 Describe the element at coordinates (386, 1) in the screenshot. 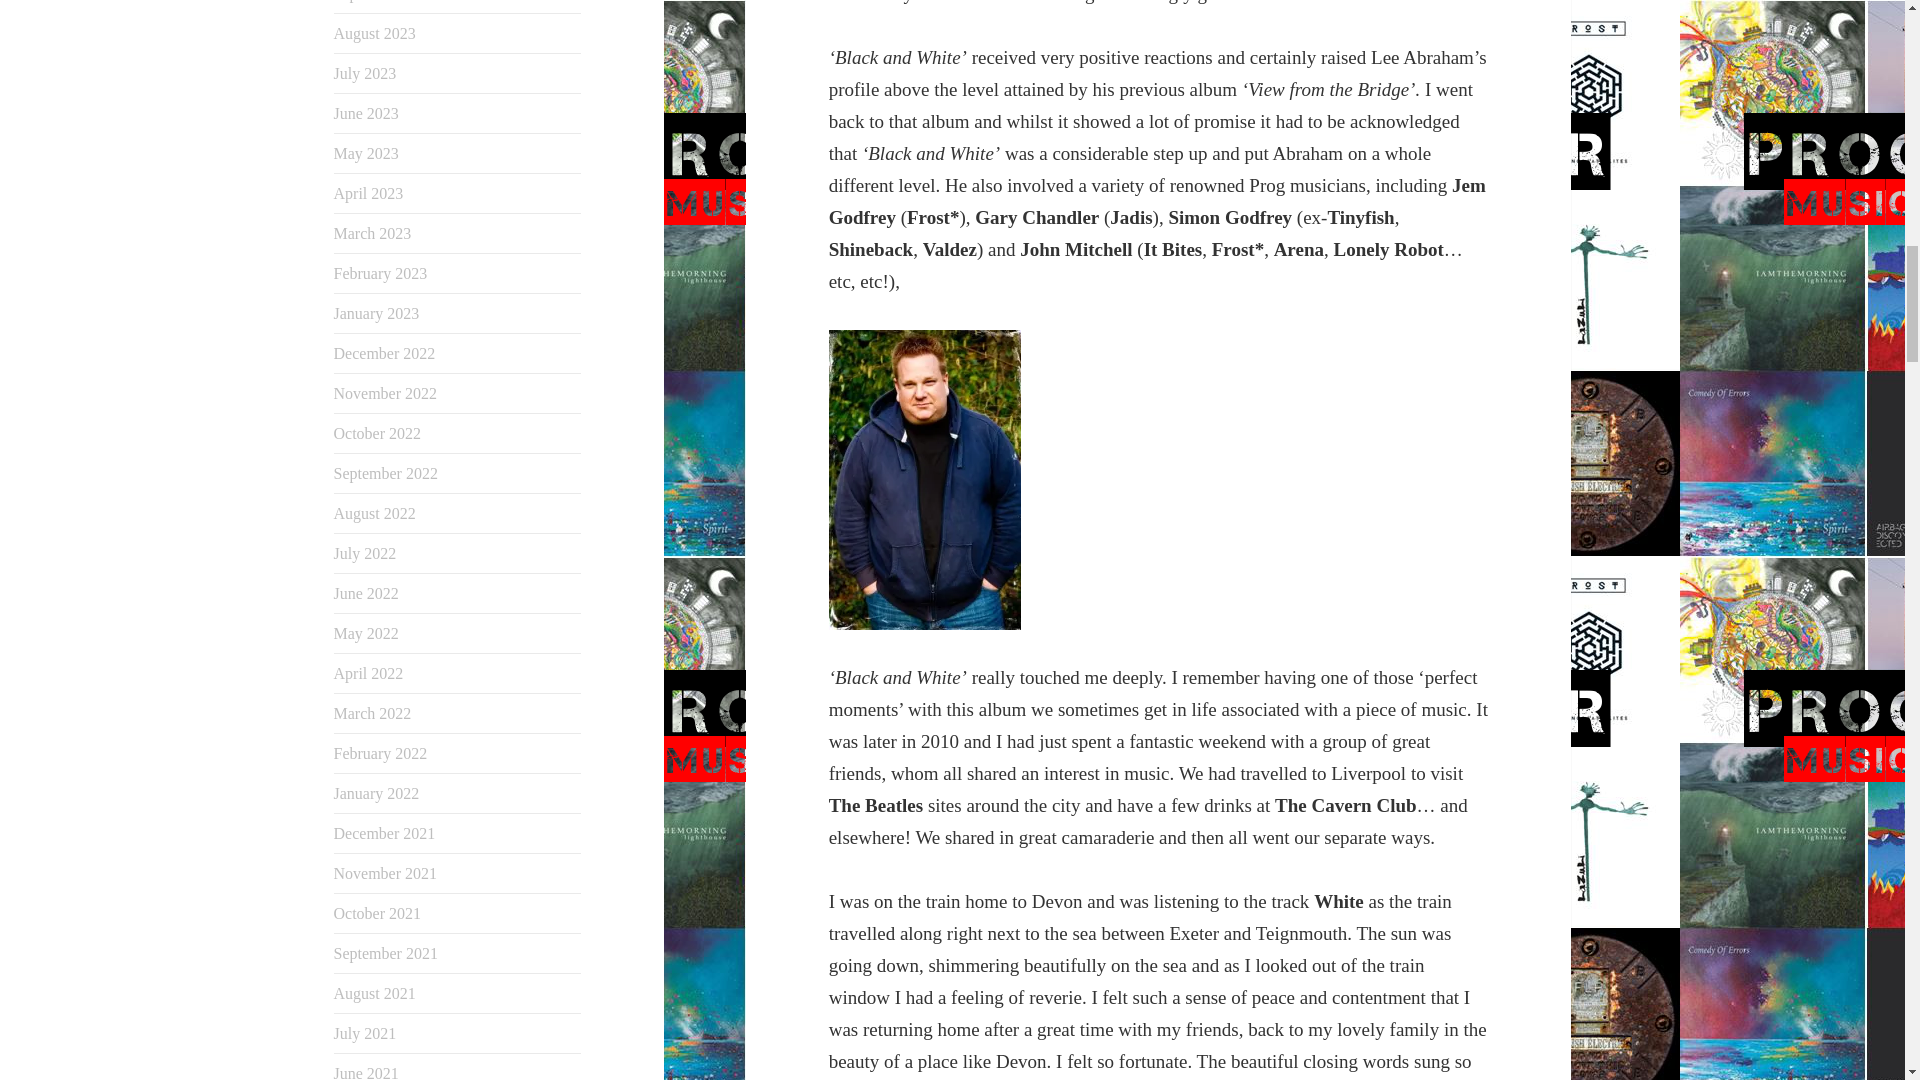

I see `September 2023` at that location.